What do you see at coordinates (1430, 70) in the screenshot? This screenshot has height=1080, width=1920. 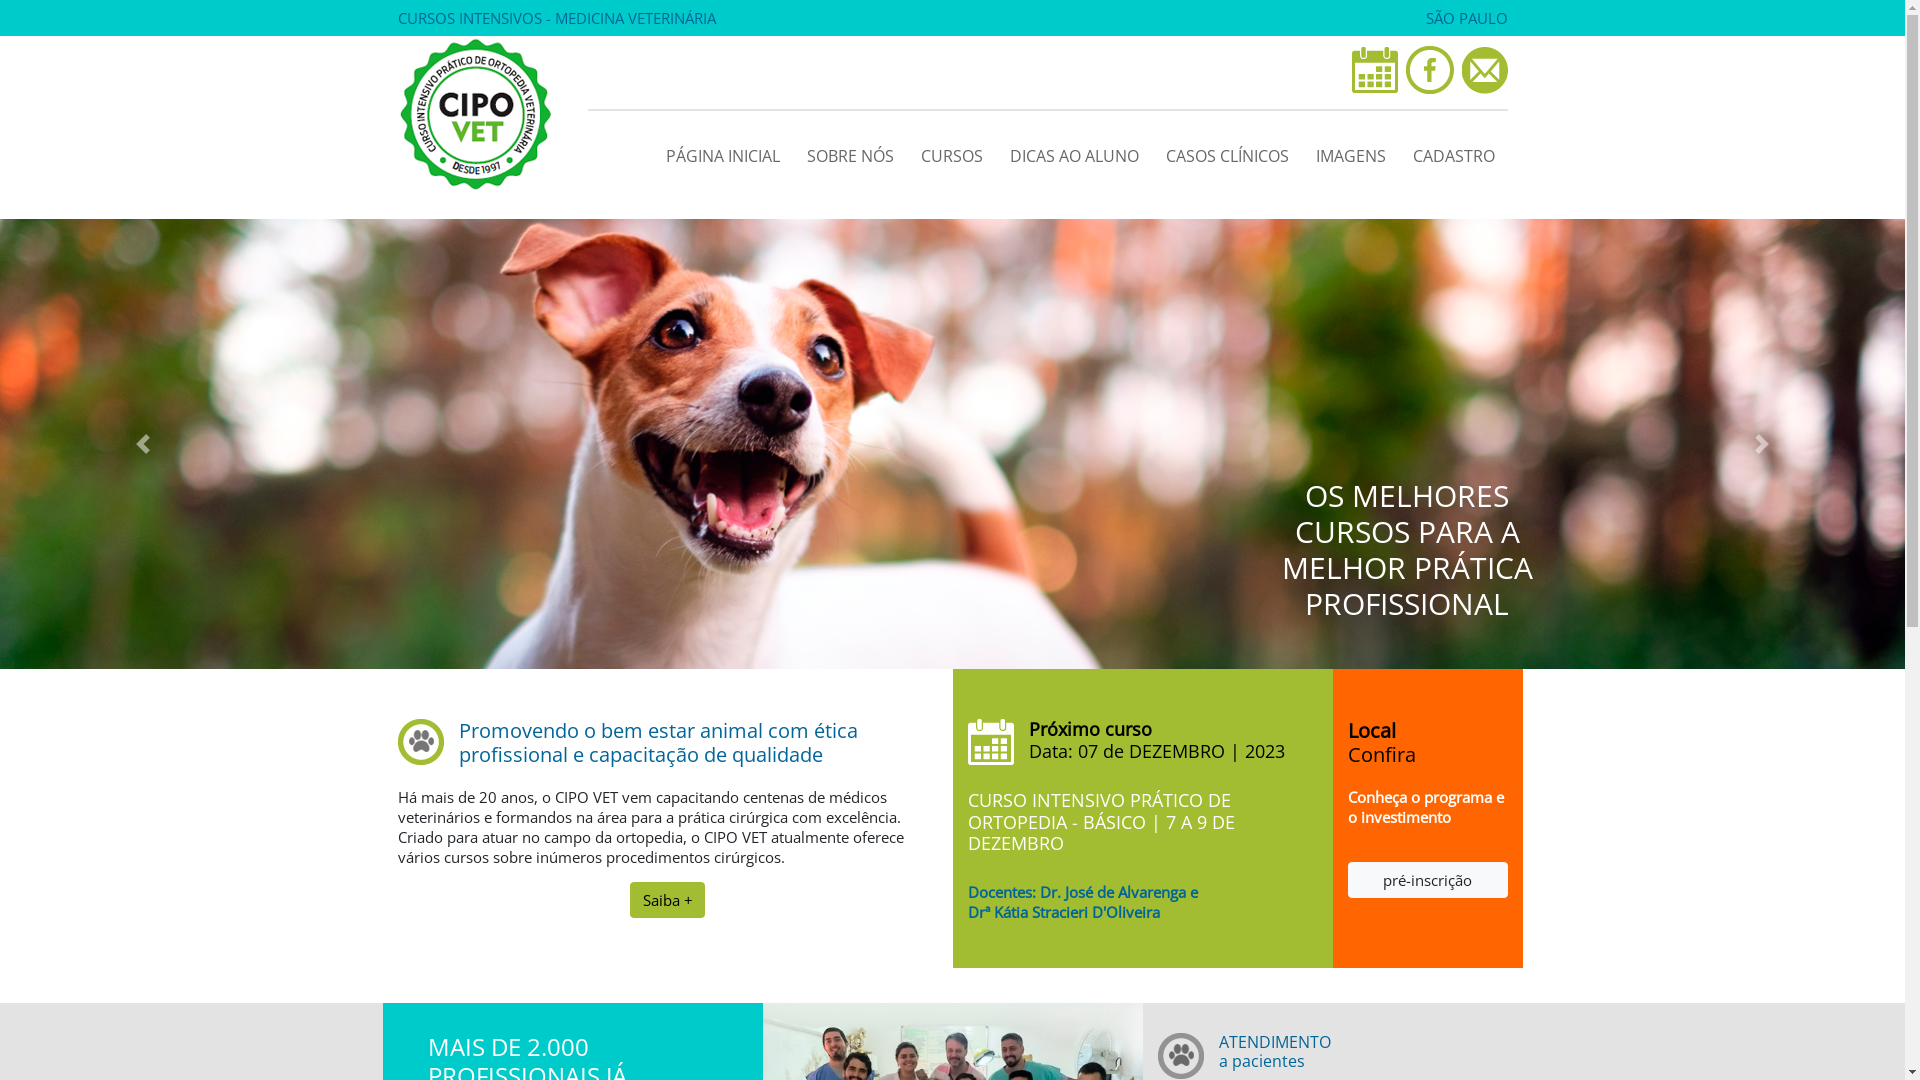 I see `Facebook` at bounding box center [1430, 70].